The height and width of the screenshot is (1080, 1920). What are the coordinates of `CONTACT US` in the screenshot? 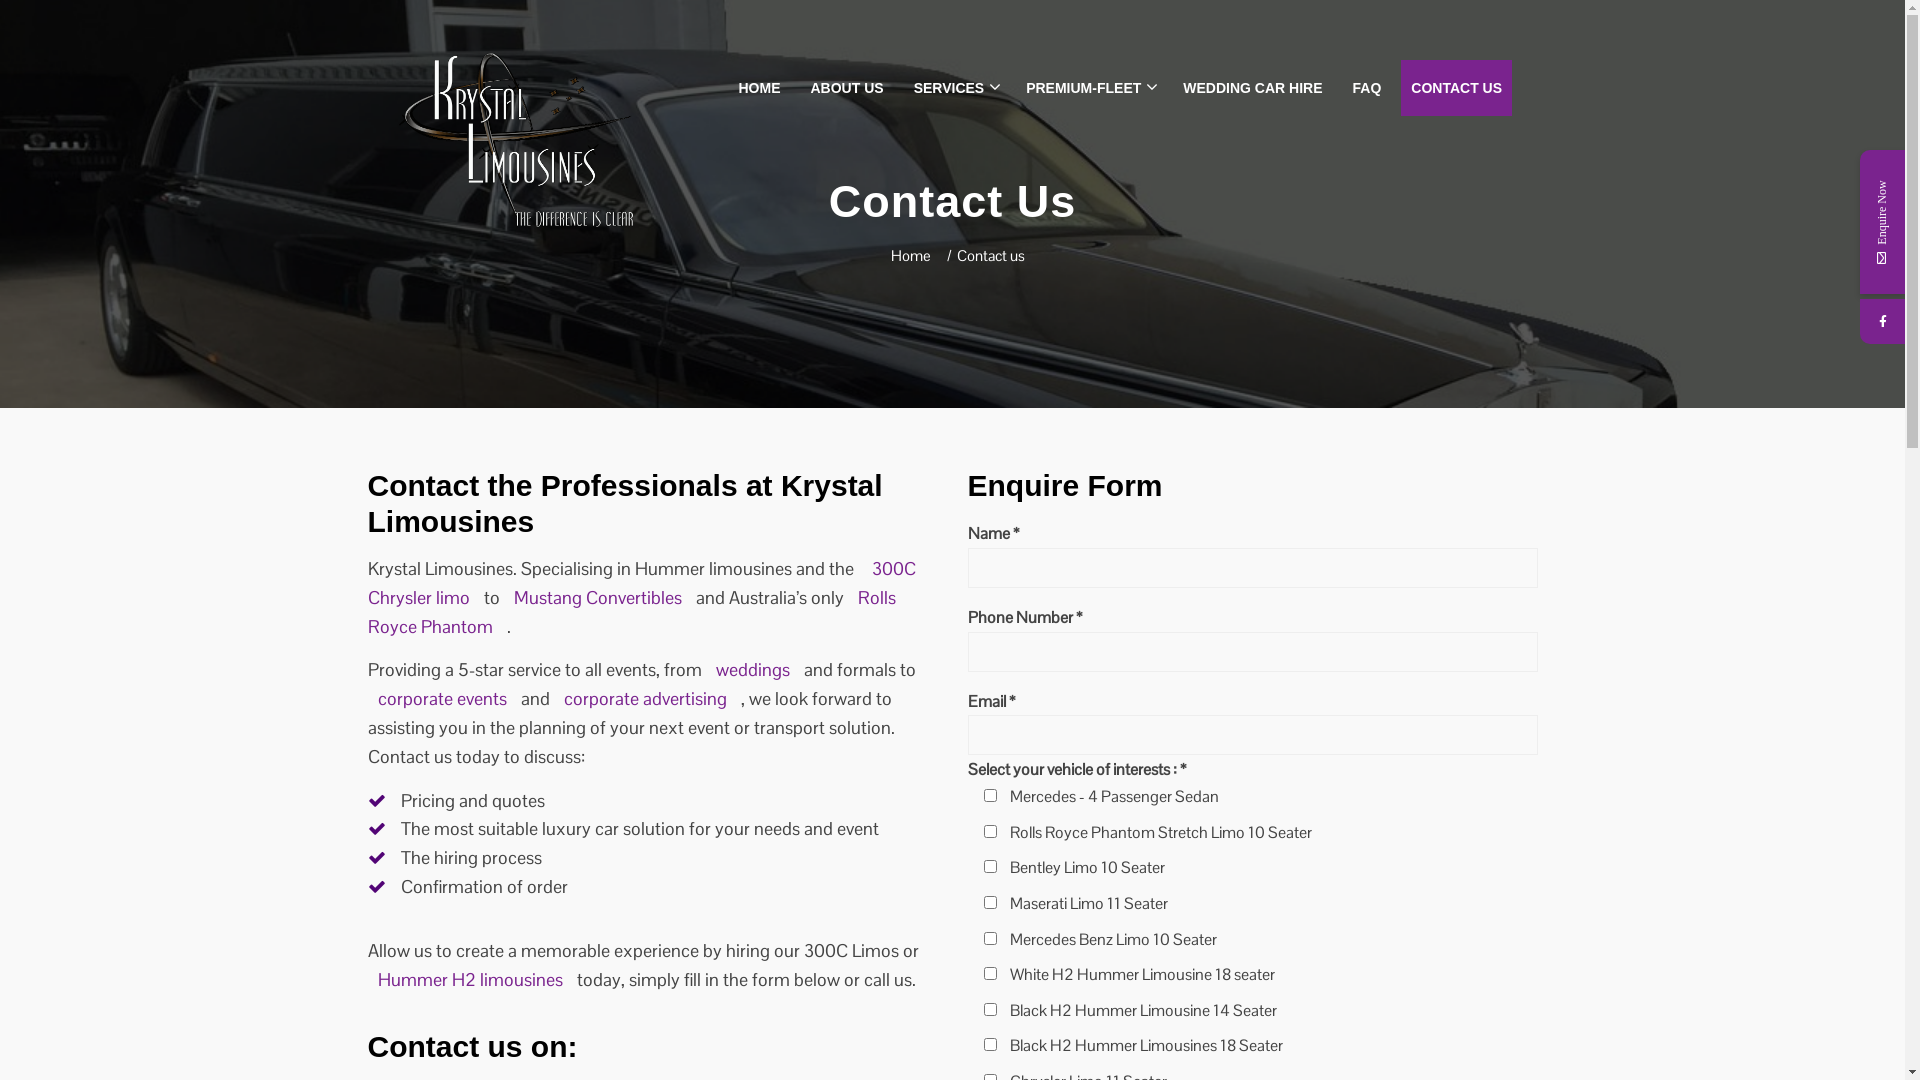 It's located at (1456, 88).